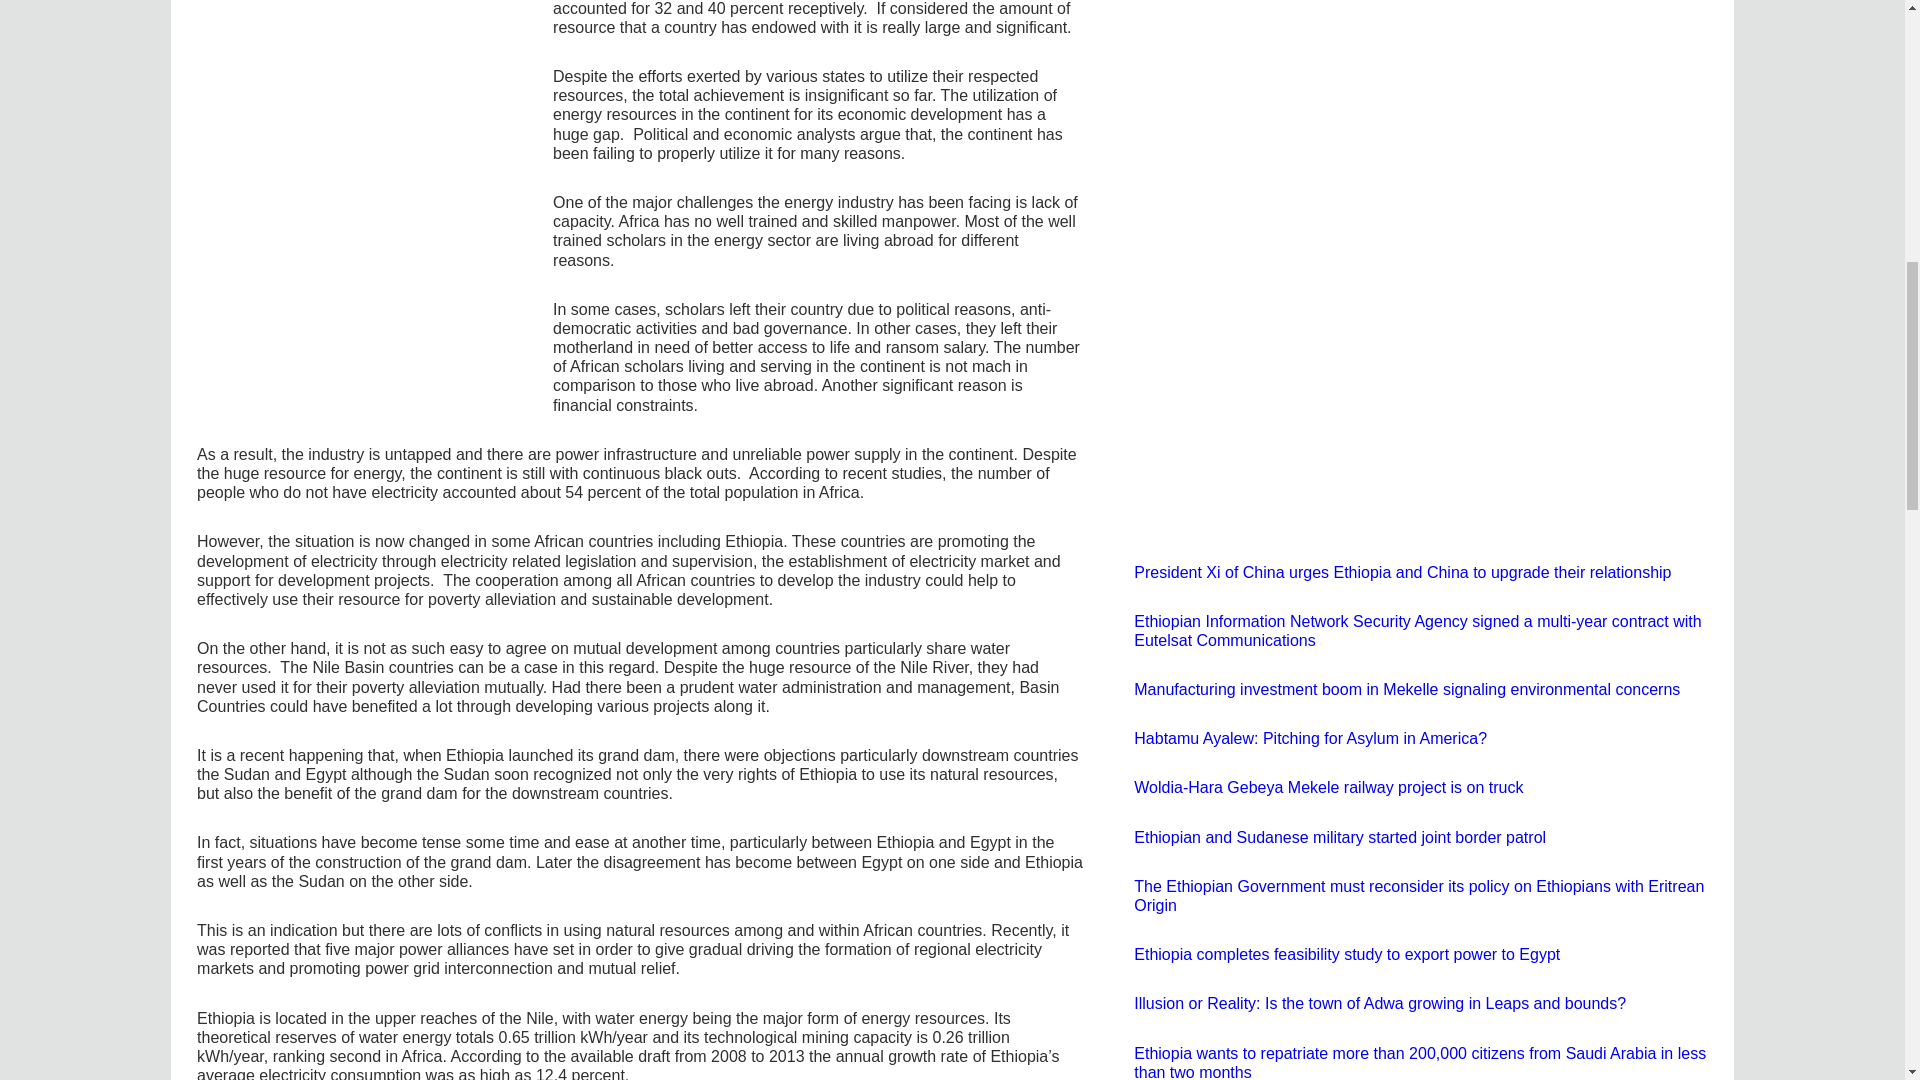 The image size is (1920, 1080). What do you see at coordinates (354, 273) in the screenshot?
I see `Advertisement` at bounding box center [354, 273].